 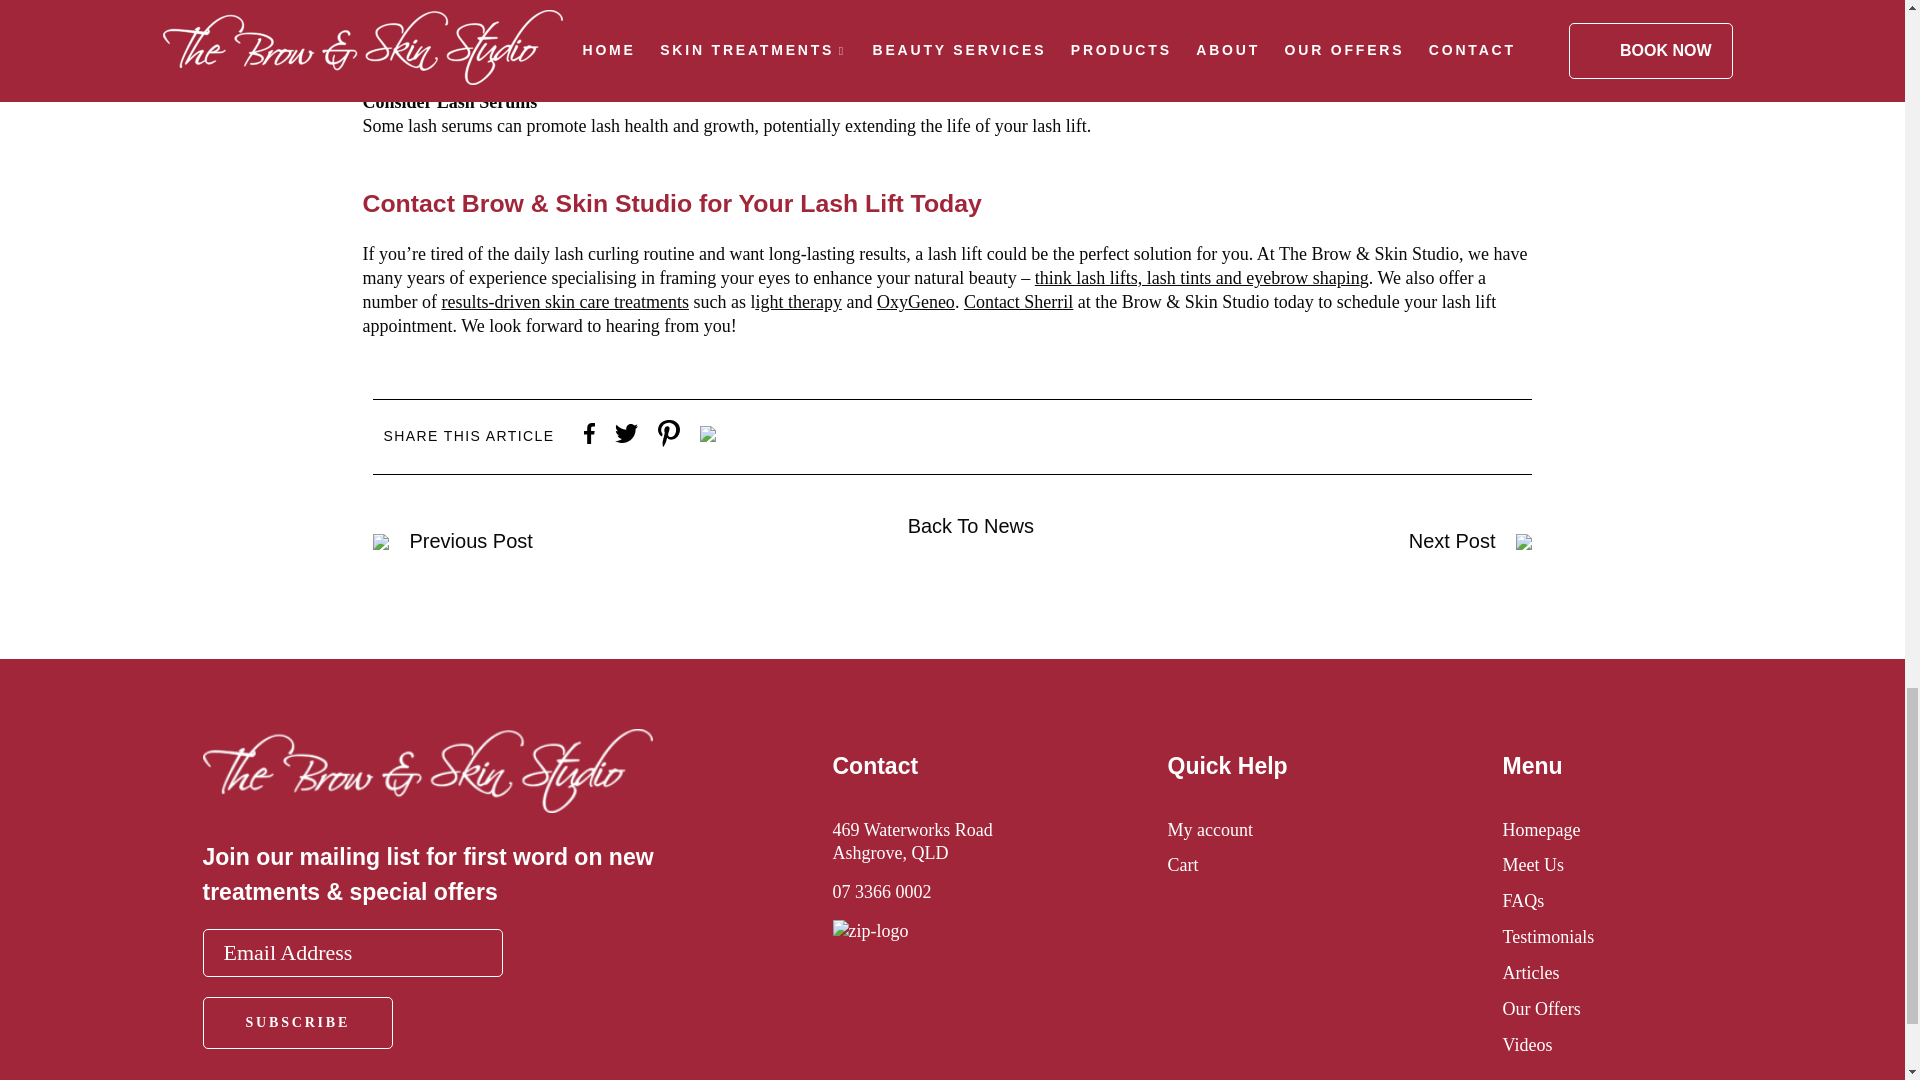 I want to click on Contact Sherril, so click(x=1018, y=302).